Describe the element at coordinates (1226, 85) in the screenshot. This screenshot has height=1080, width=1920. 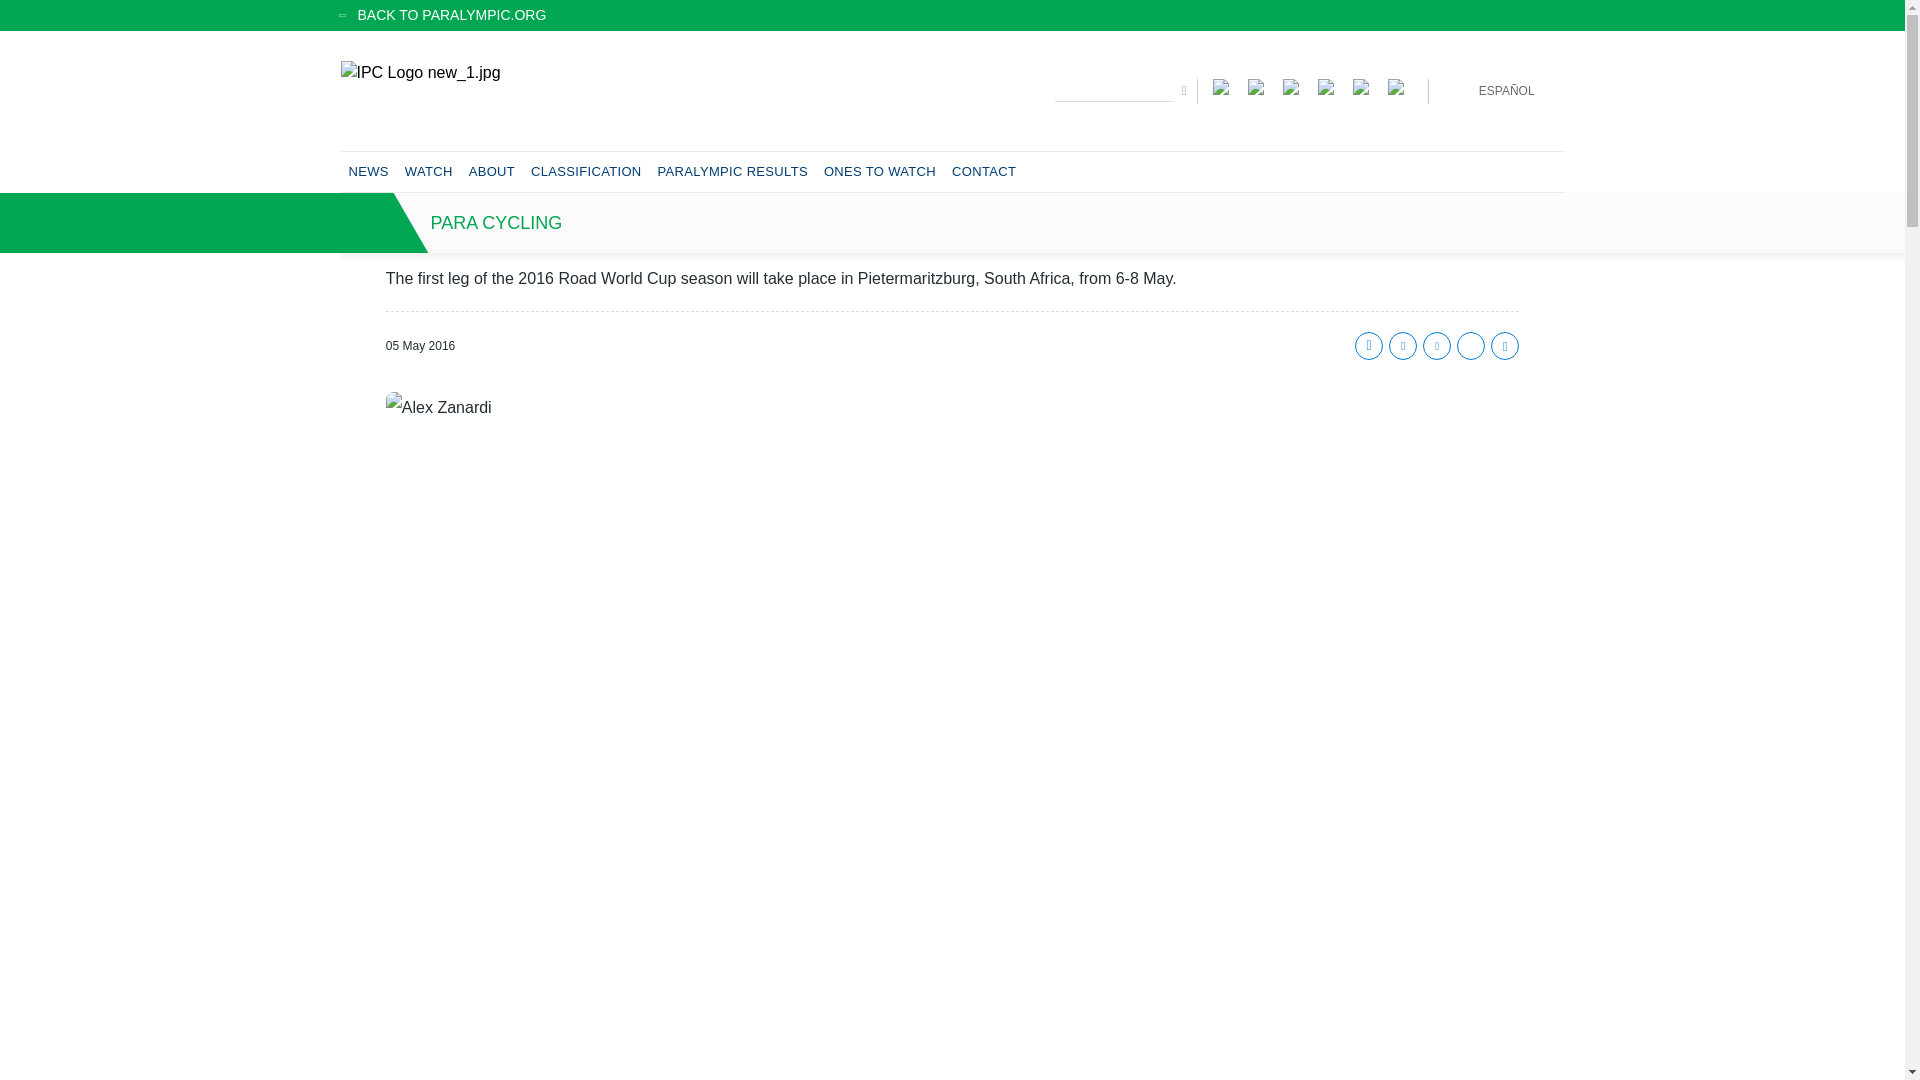
I see `Facebook` at that location.